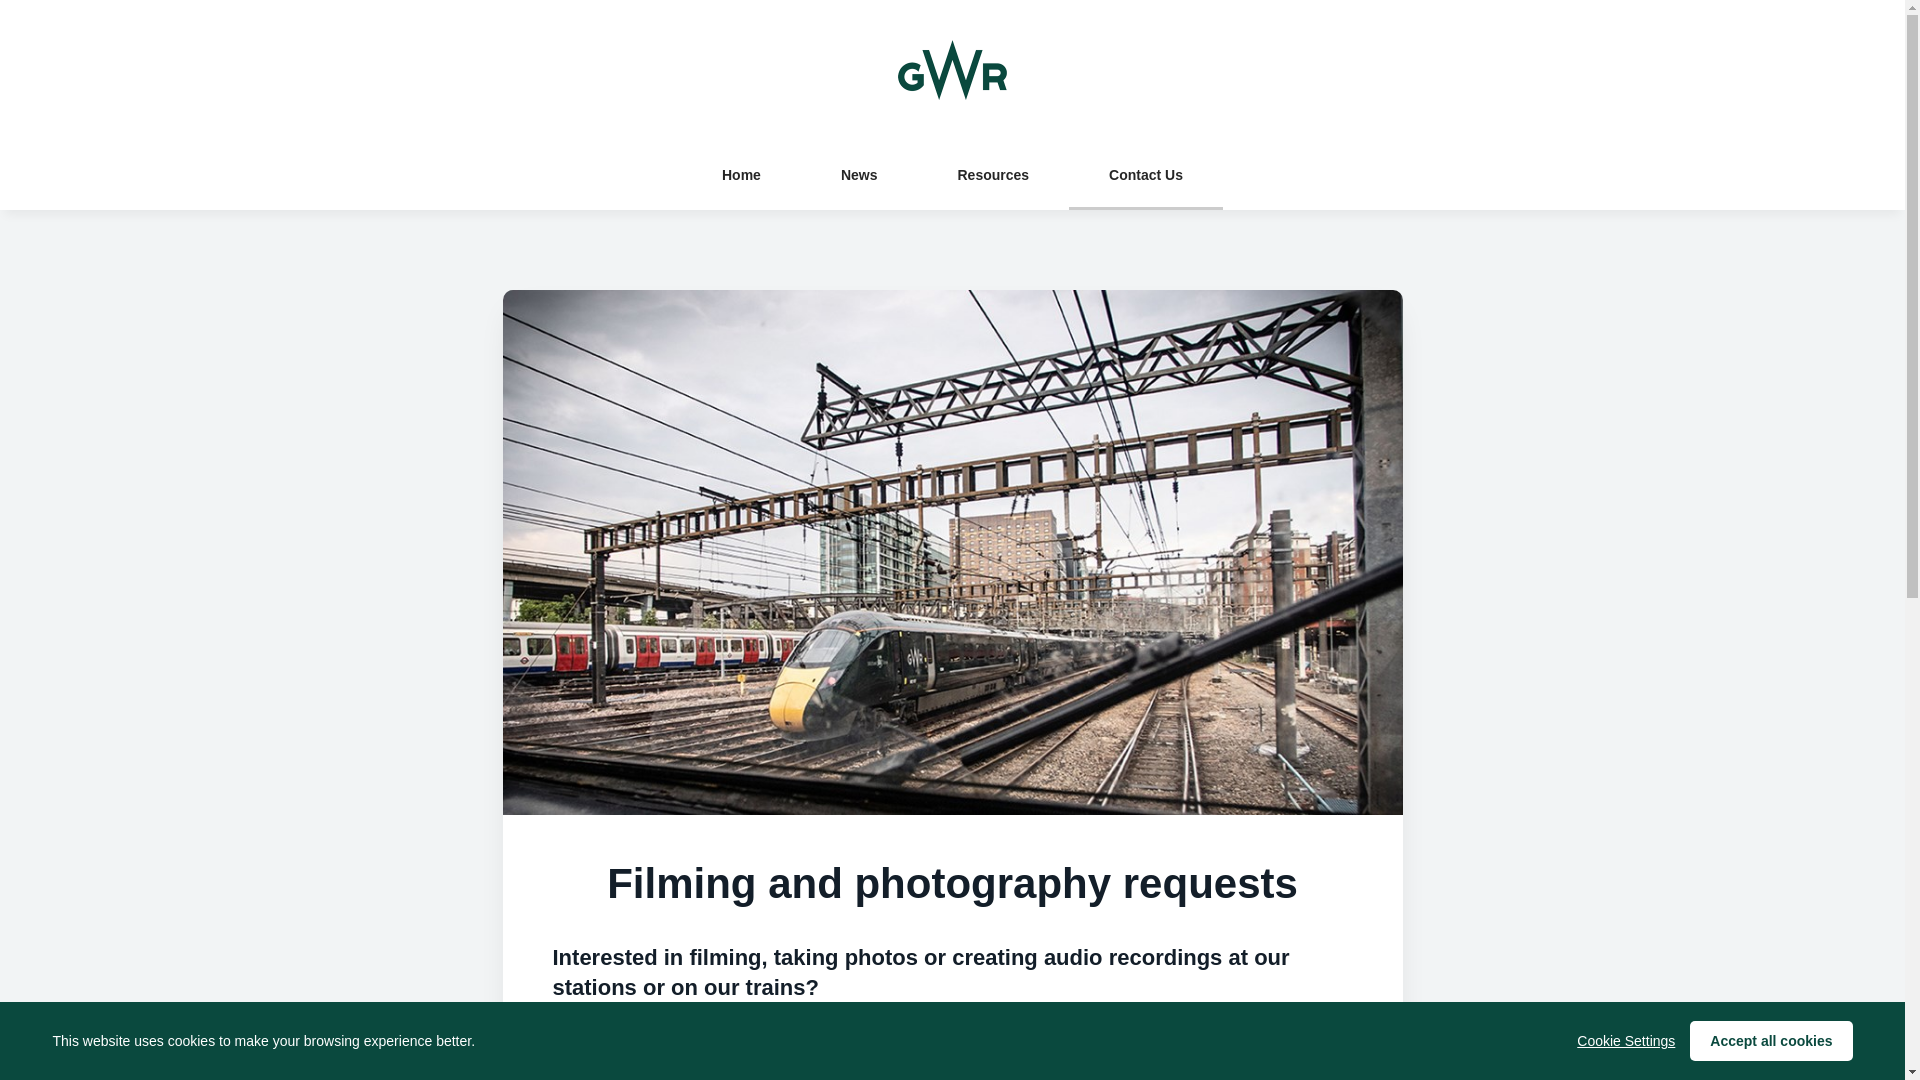  What do you see at coordinates (1146, 174) in the screenshot?
I see `Contact Us` at bounding box center [1146, 174].